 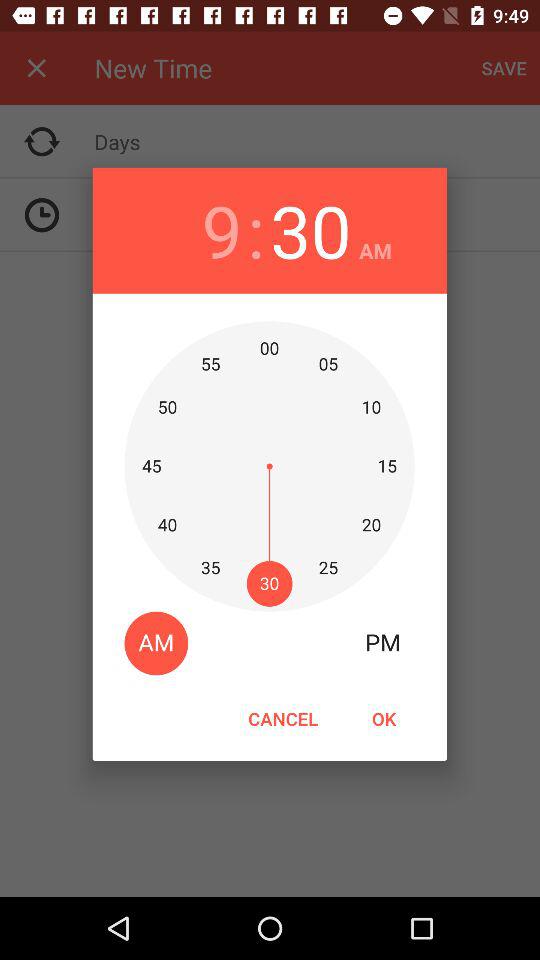 I want to click on press icon to the left of ok item, so click(x=283, y=718).